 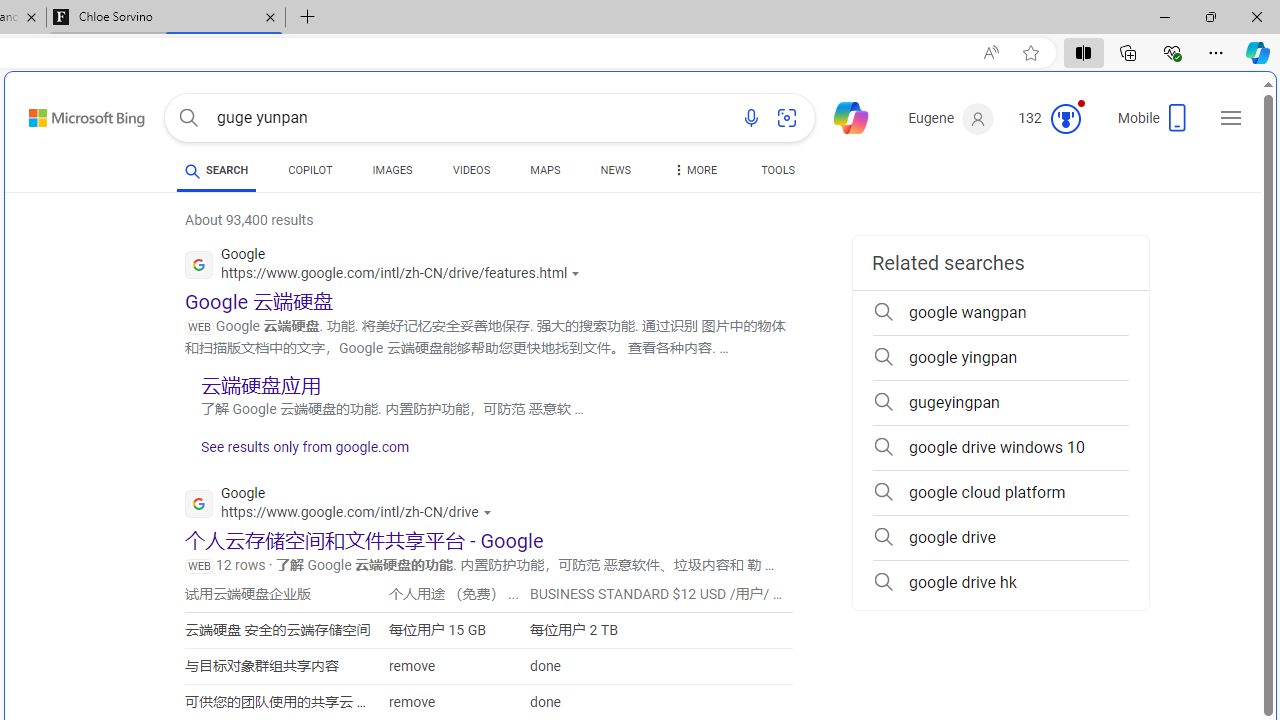 I want to click on Split screen, so click(x=1083, y=52).